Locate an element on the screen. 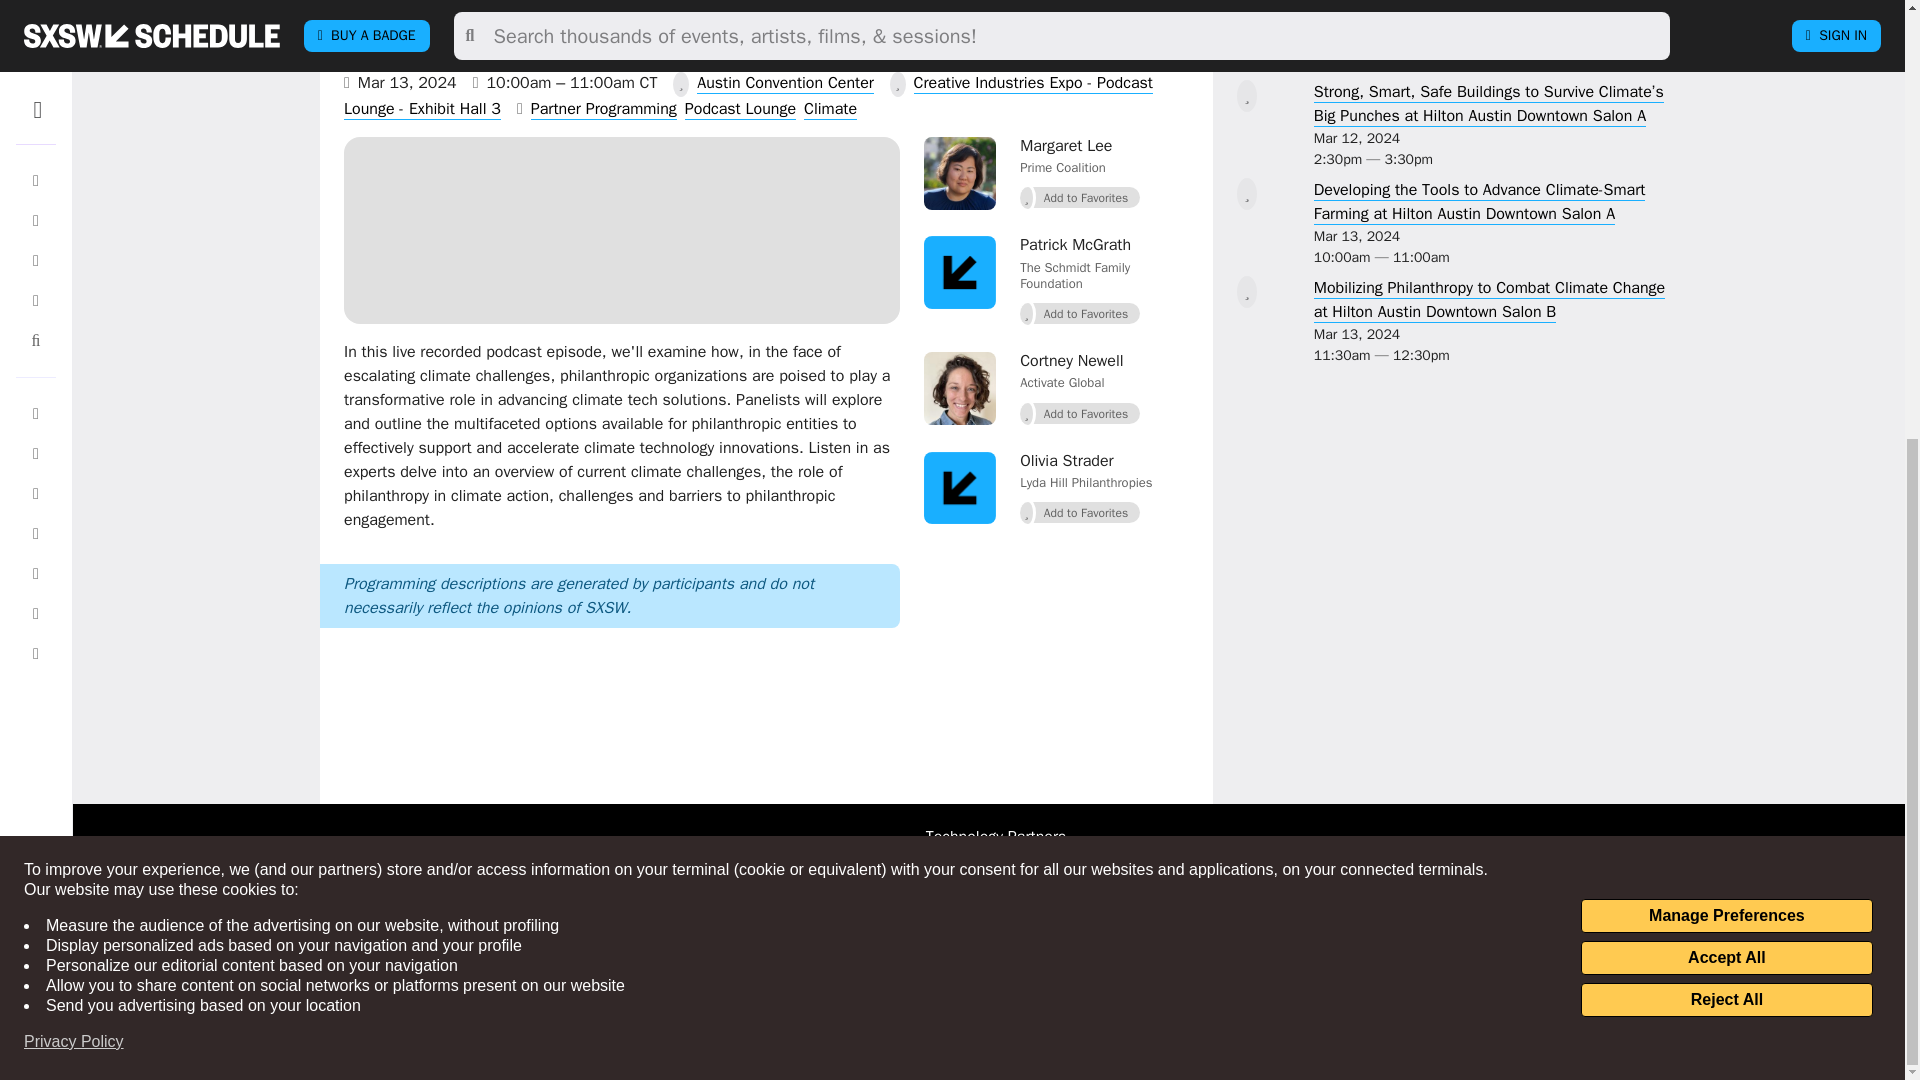 The width and height of the screenshot is (1920, 1080). Privacy Policy is located at coordinates (74, 310).